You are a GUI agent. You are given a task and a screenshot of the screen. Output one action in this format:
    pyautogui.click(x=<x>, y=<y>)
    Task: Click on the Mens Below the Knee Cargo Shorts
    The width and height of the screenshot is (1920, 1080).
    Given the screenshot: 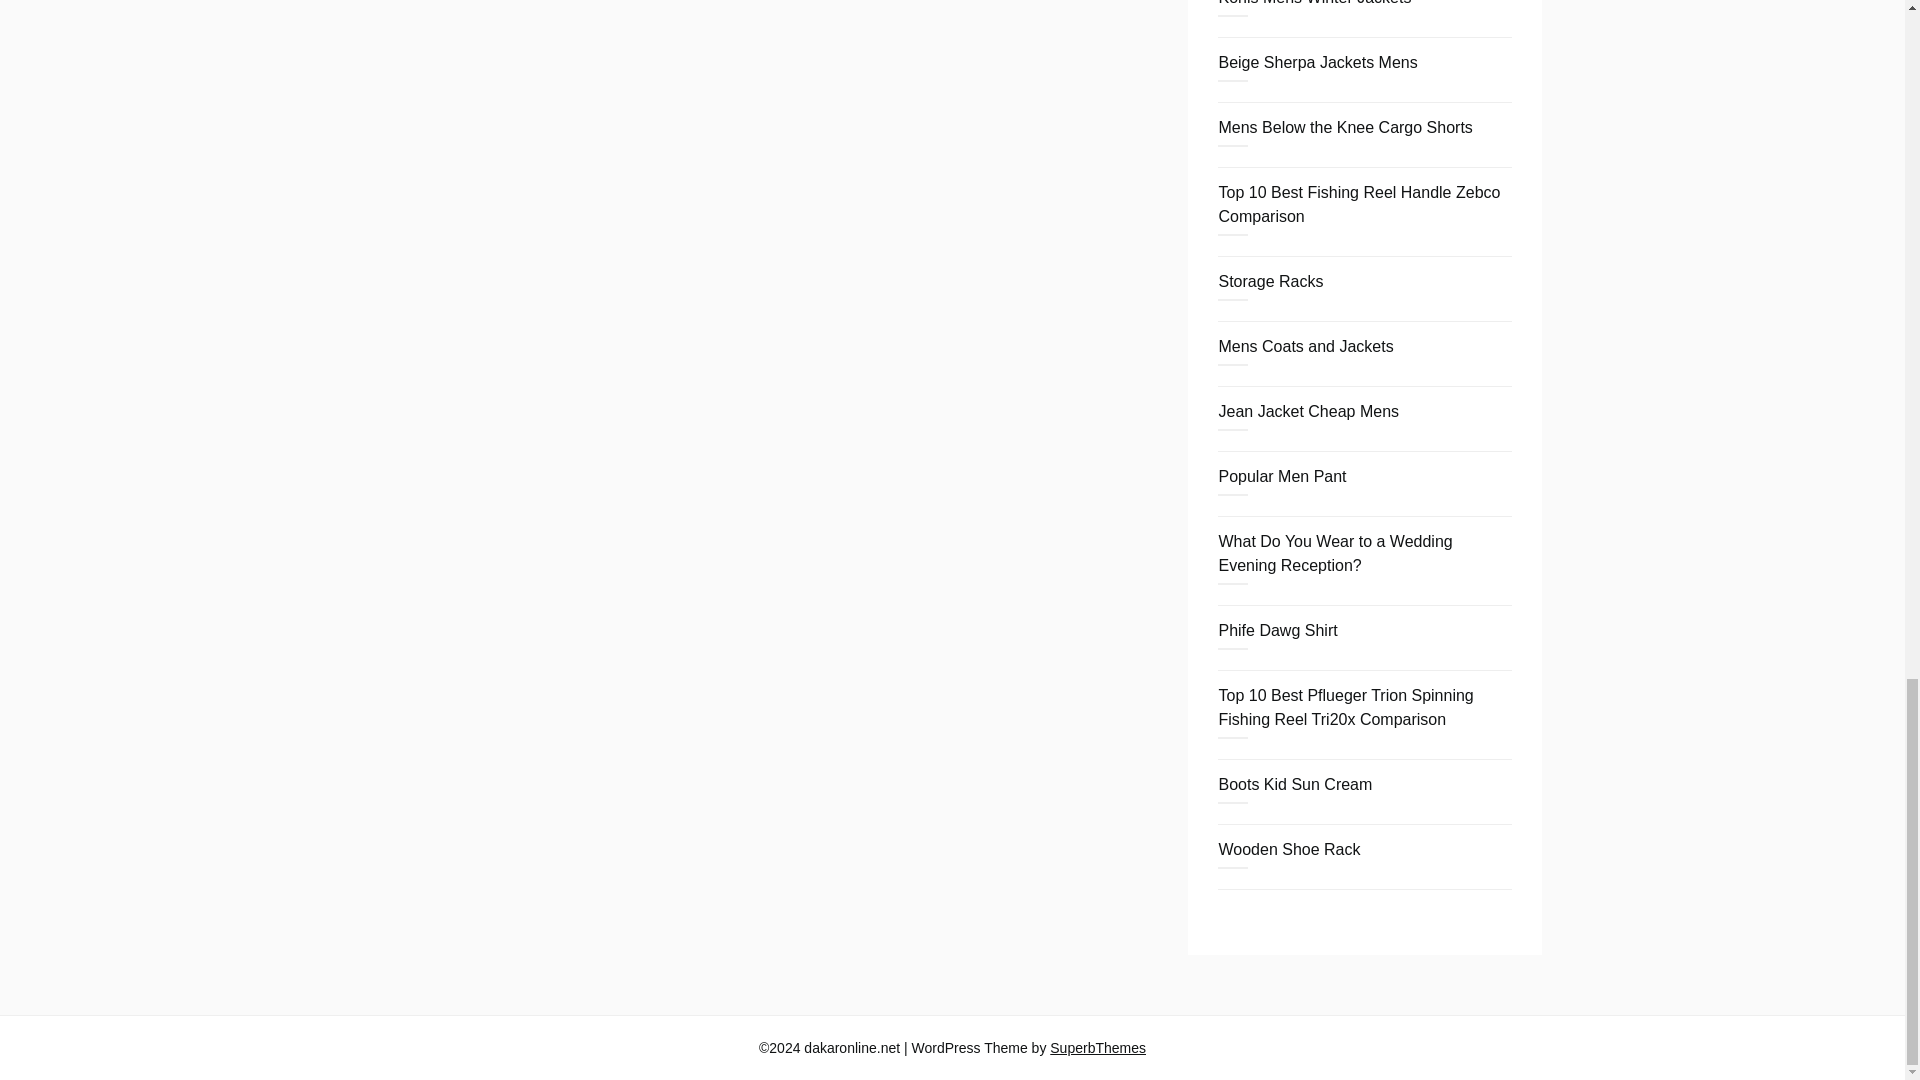 What is the action you would take?
    pyautogui.click(x=1344, y=127)
    